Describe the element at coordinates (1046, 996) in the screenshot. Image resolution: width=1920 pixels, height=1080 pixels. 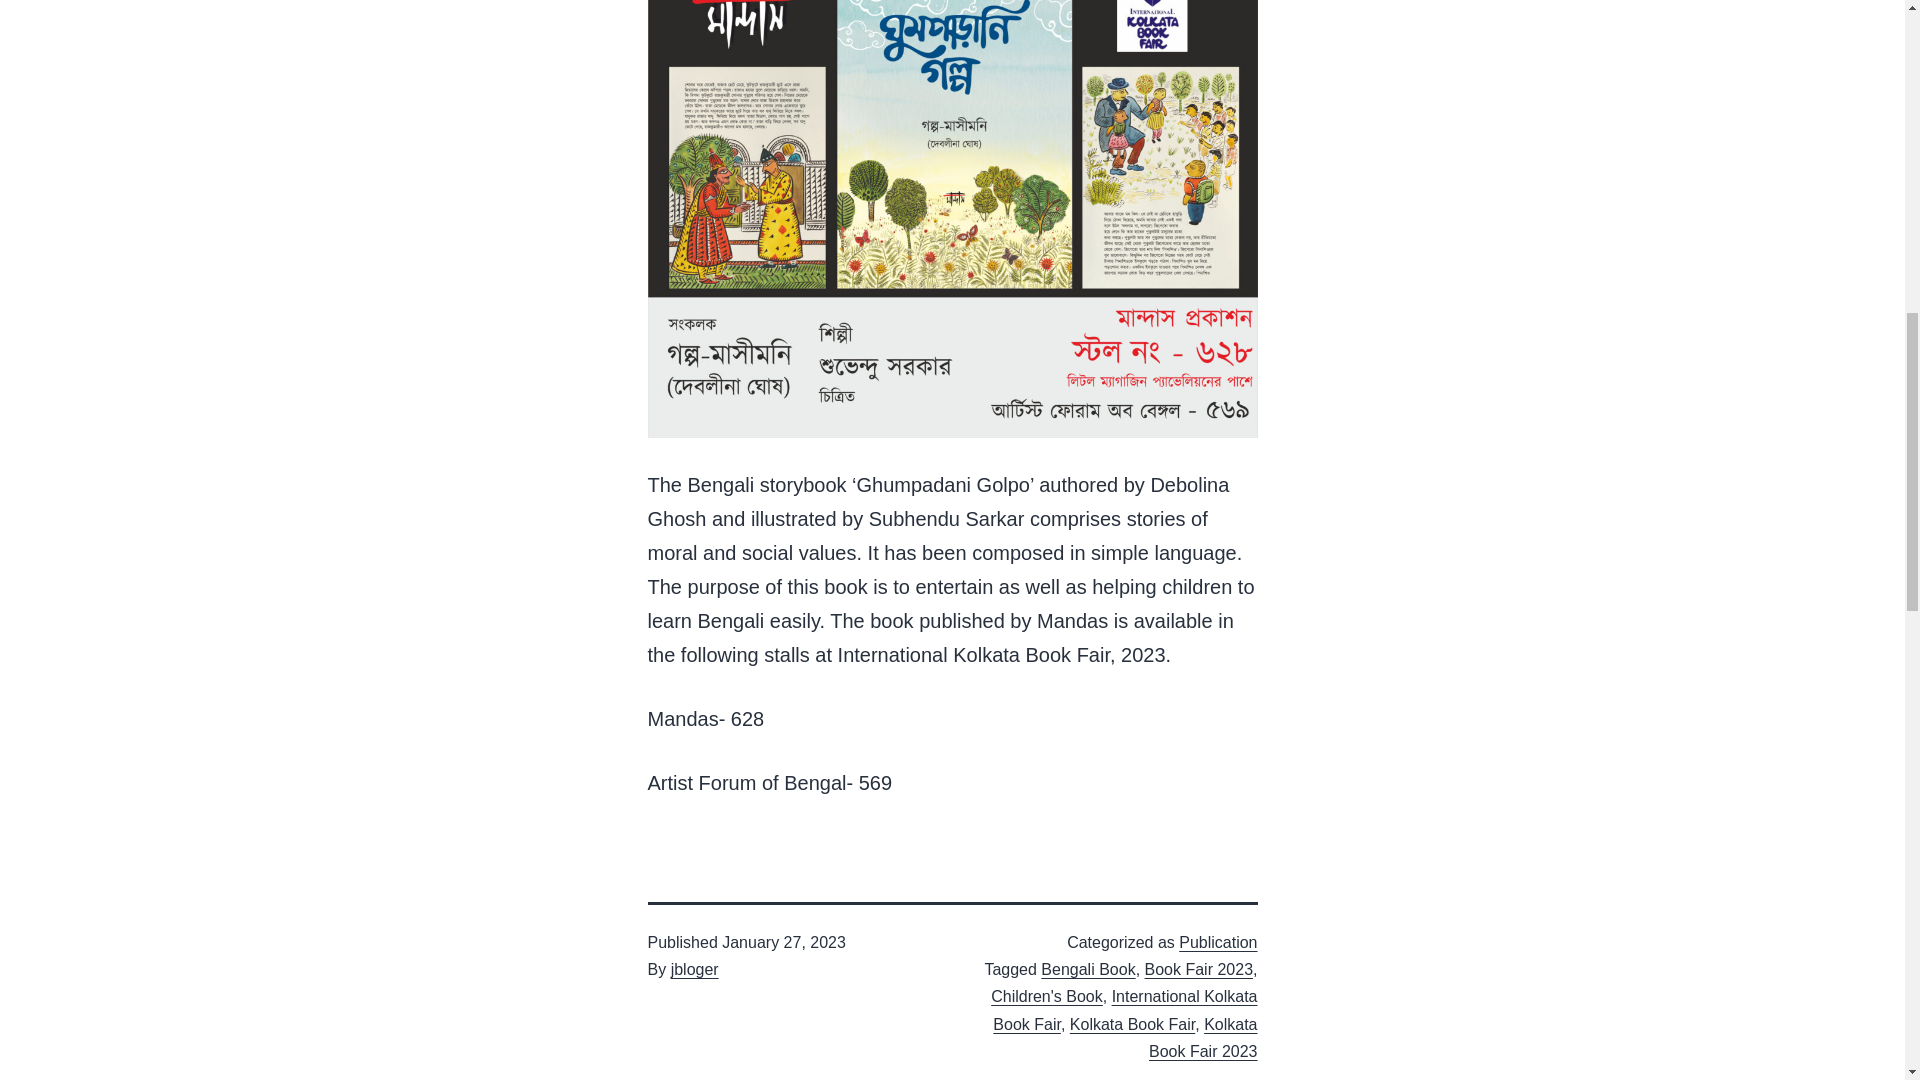
I see `Children's Book` at that location.